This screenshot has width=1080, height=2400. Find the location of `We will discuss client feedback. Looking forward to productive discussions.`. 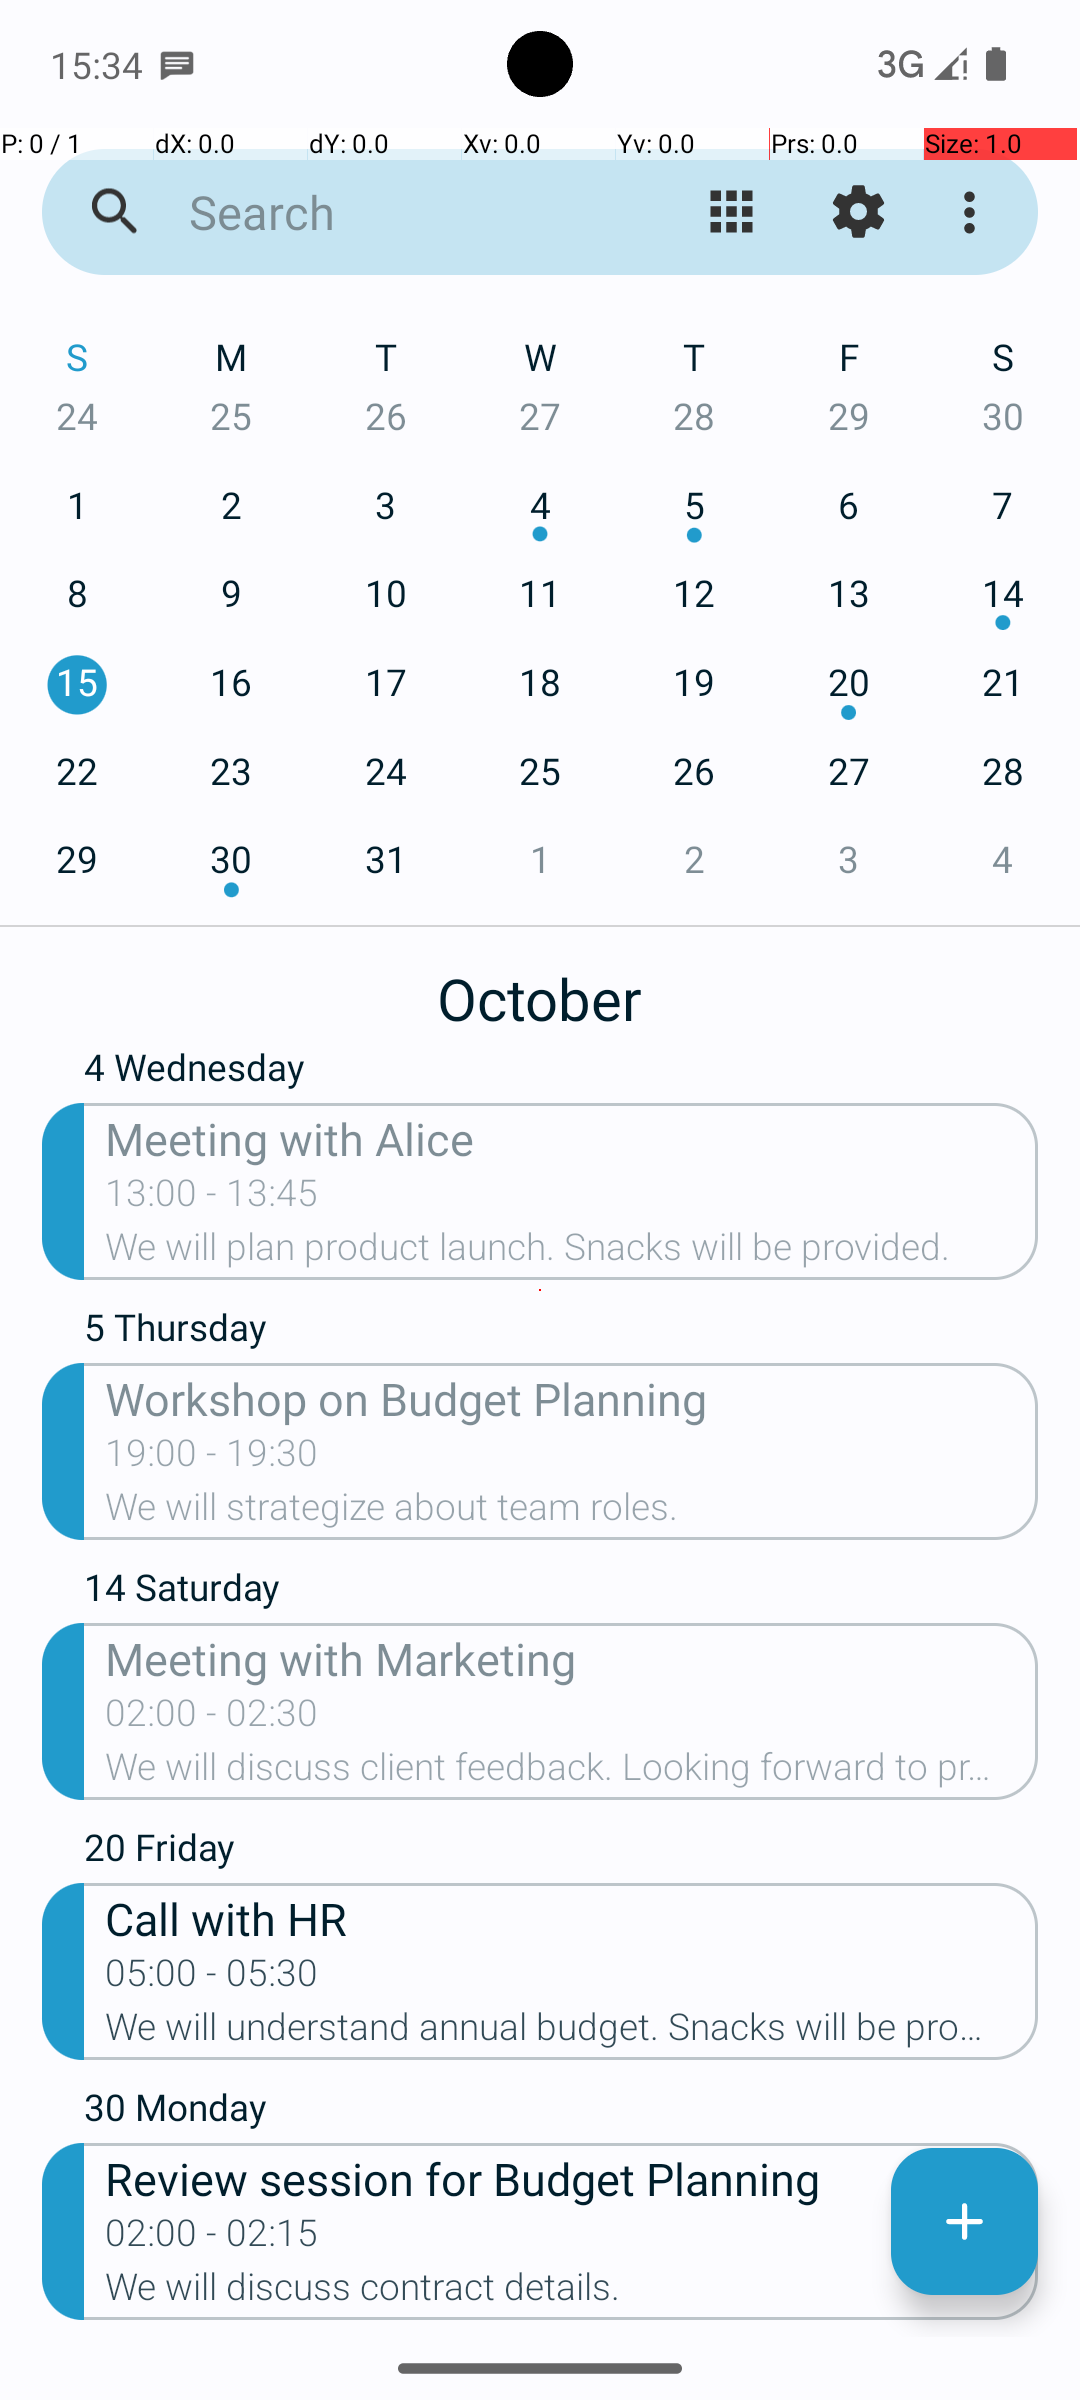

We will discuss client feedback. Looking forward to productive discussions. is located at coordinates (572, 1773).